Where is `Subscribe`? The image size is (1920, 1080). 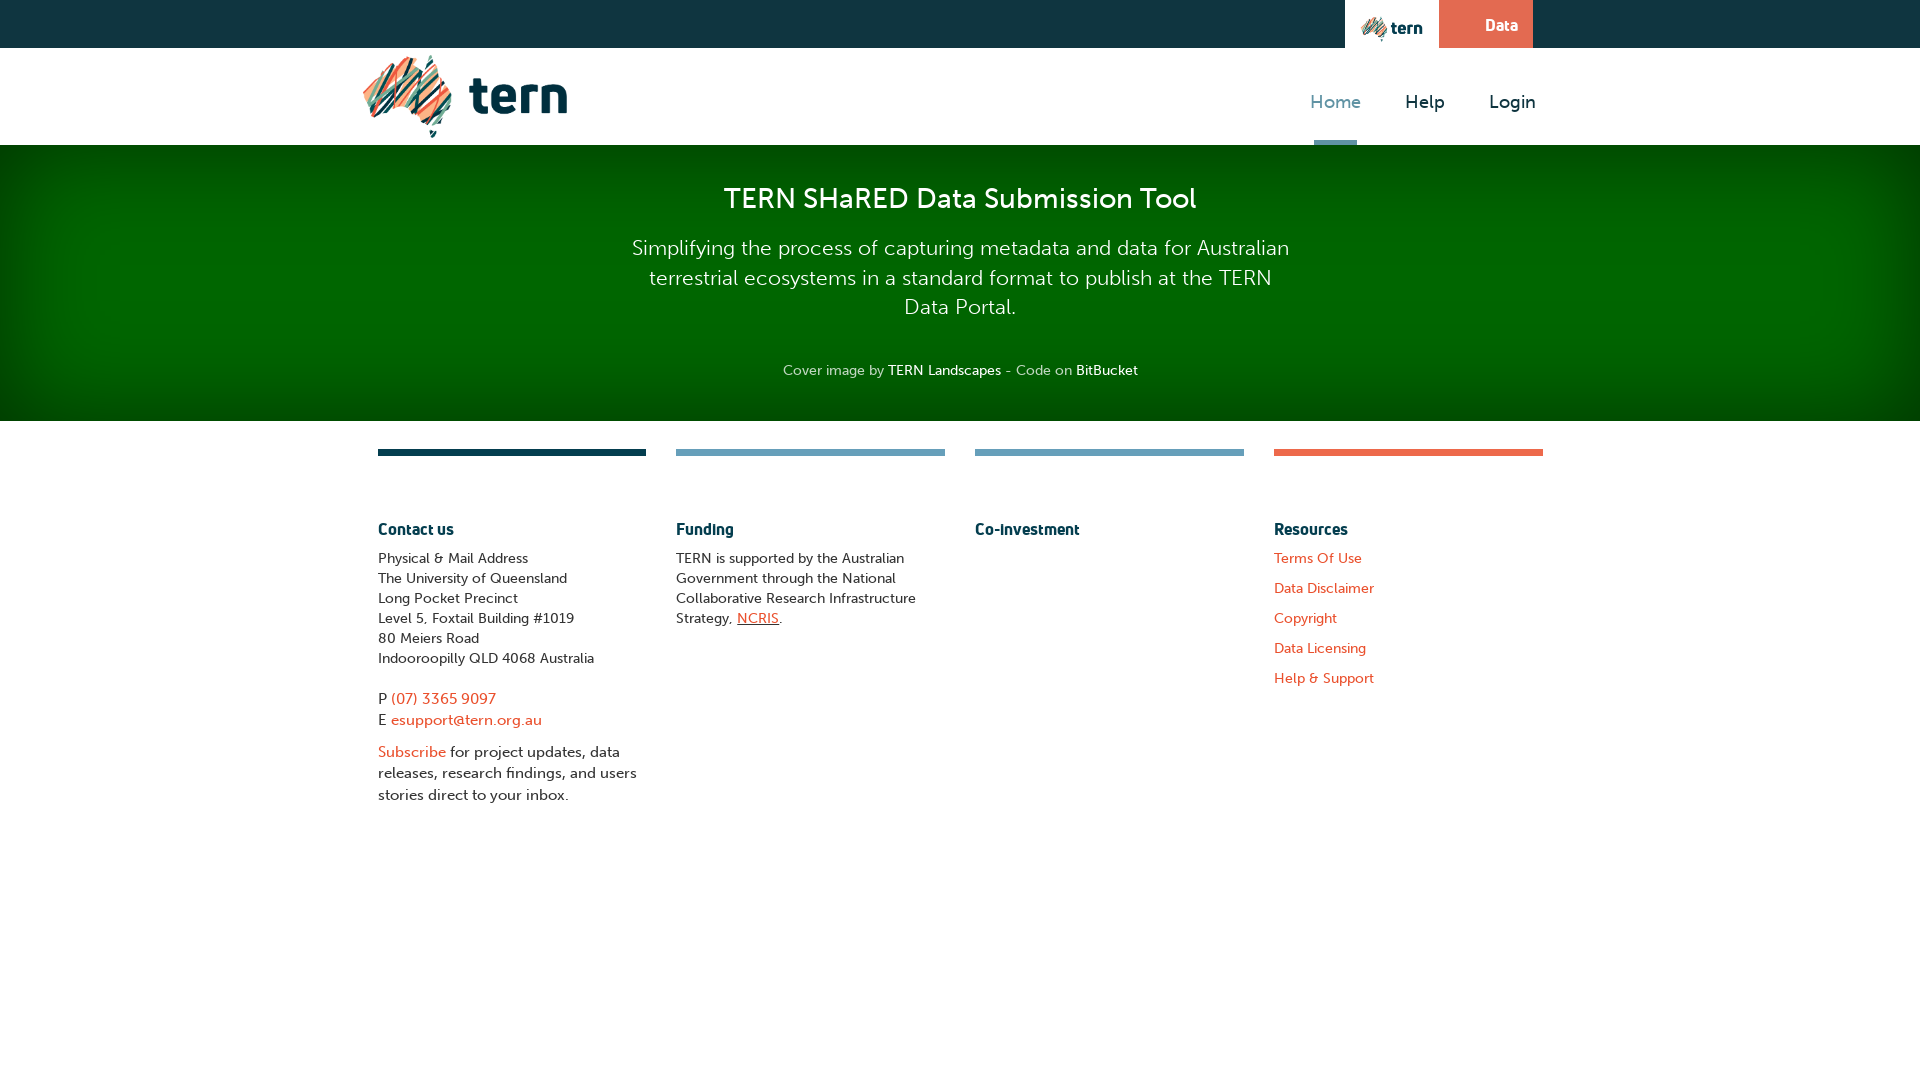
Subscribe is located at coordinates (412, 752).